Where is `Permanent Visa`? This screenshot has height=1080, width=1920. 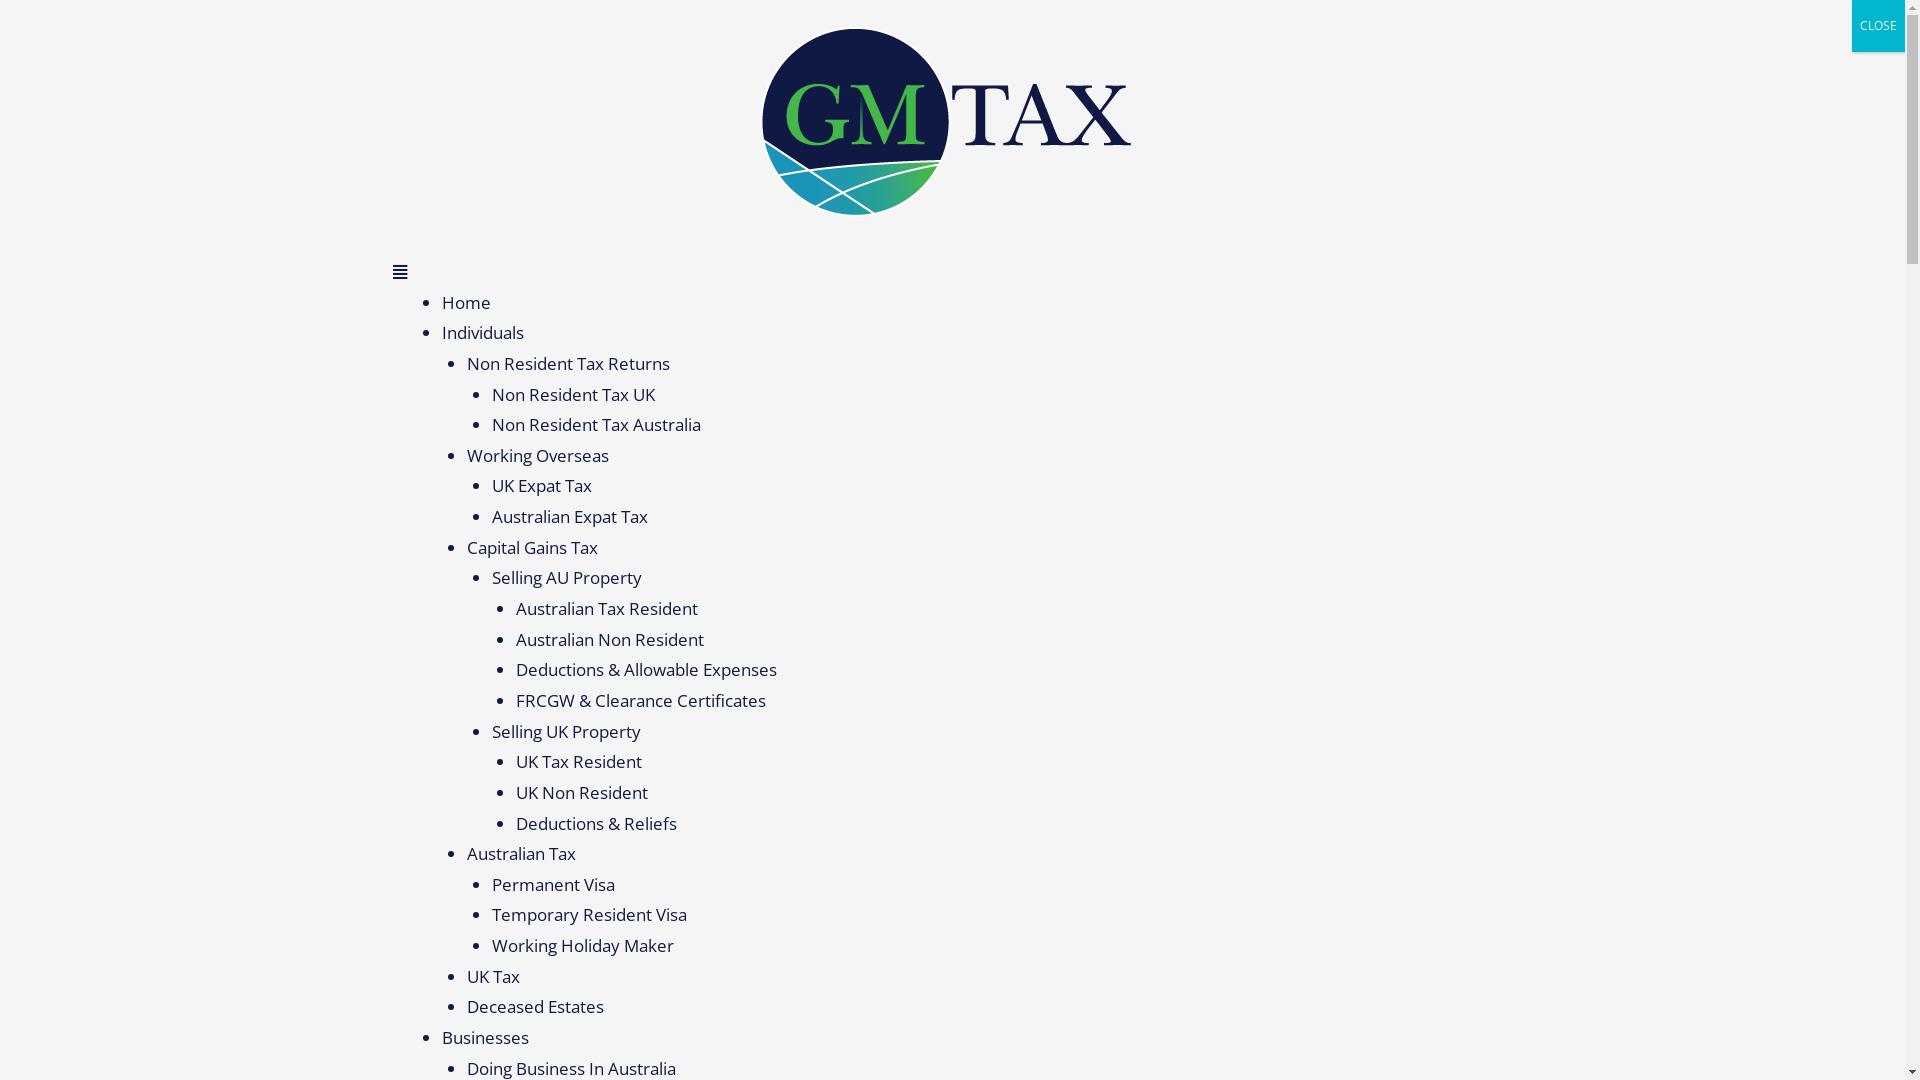 Permanent Visa is located at coordinates (553, 884).